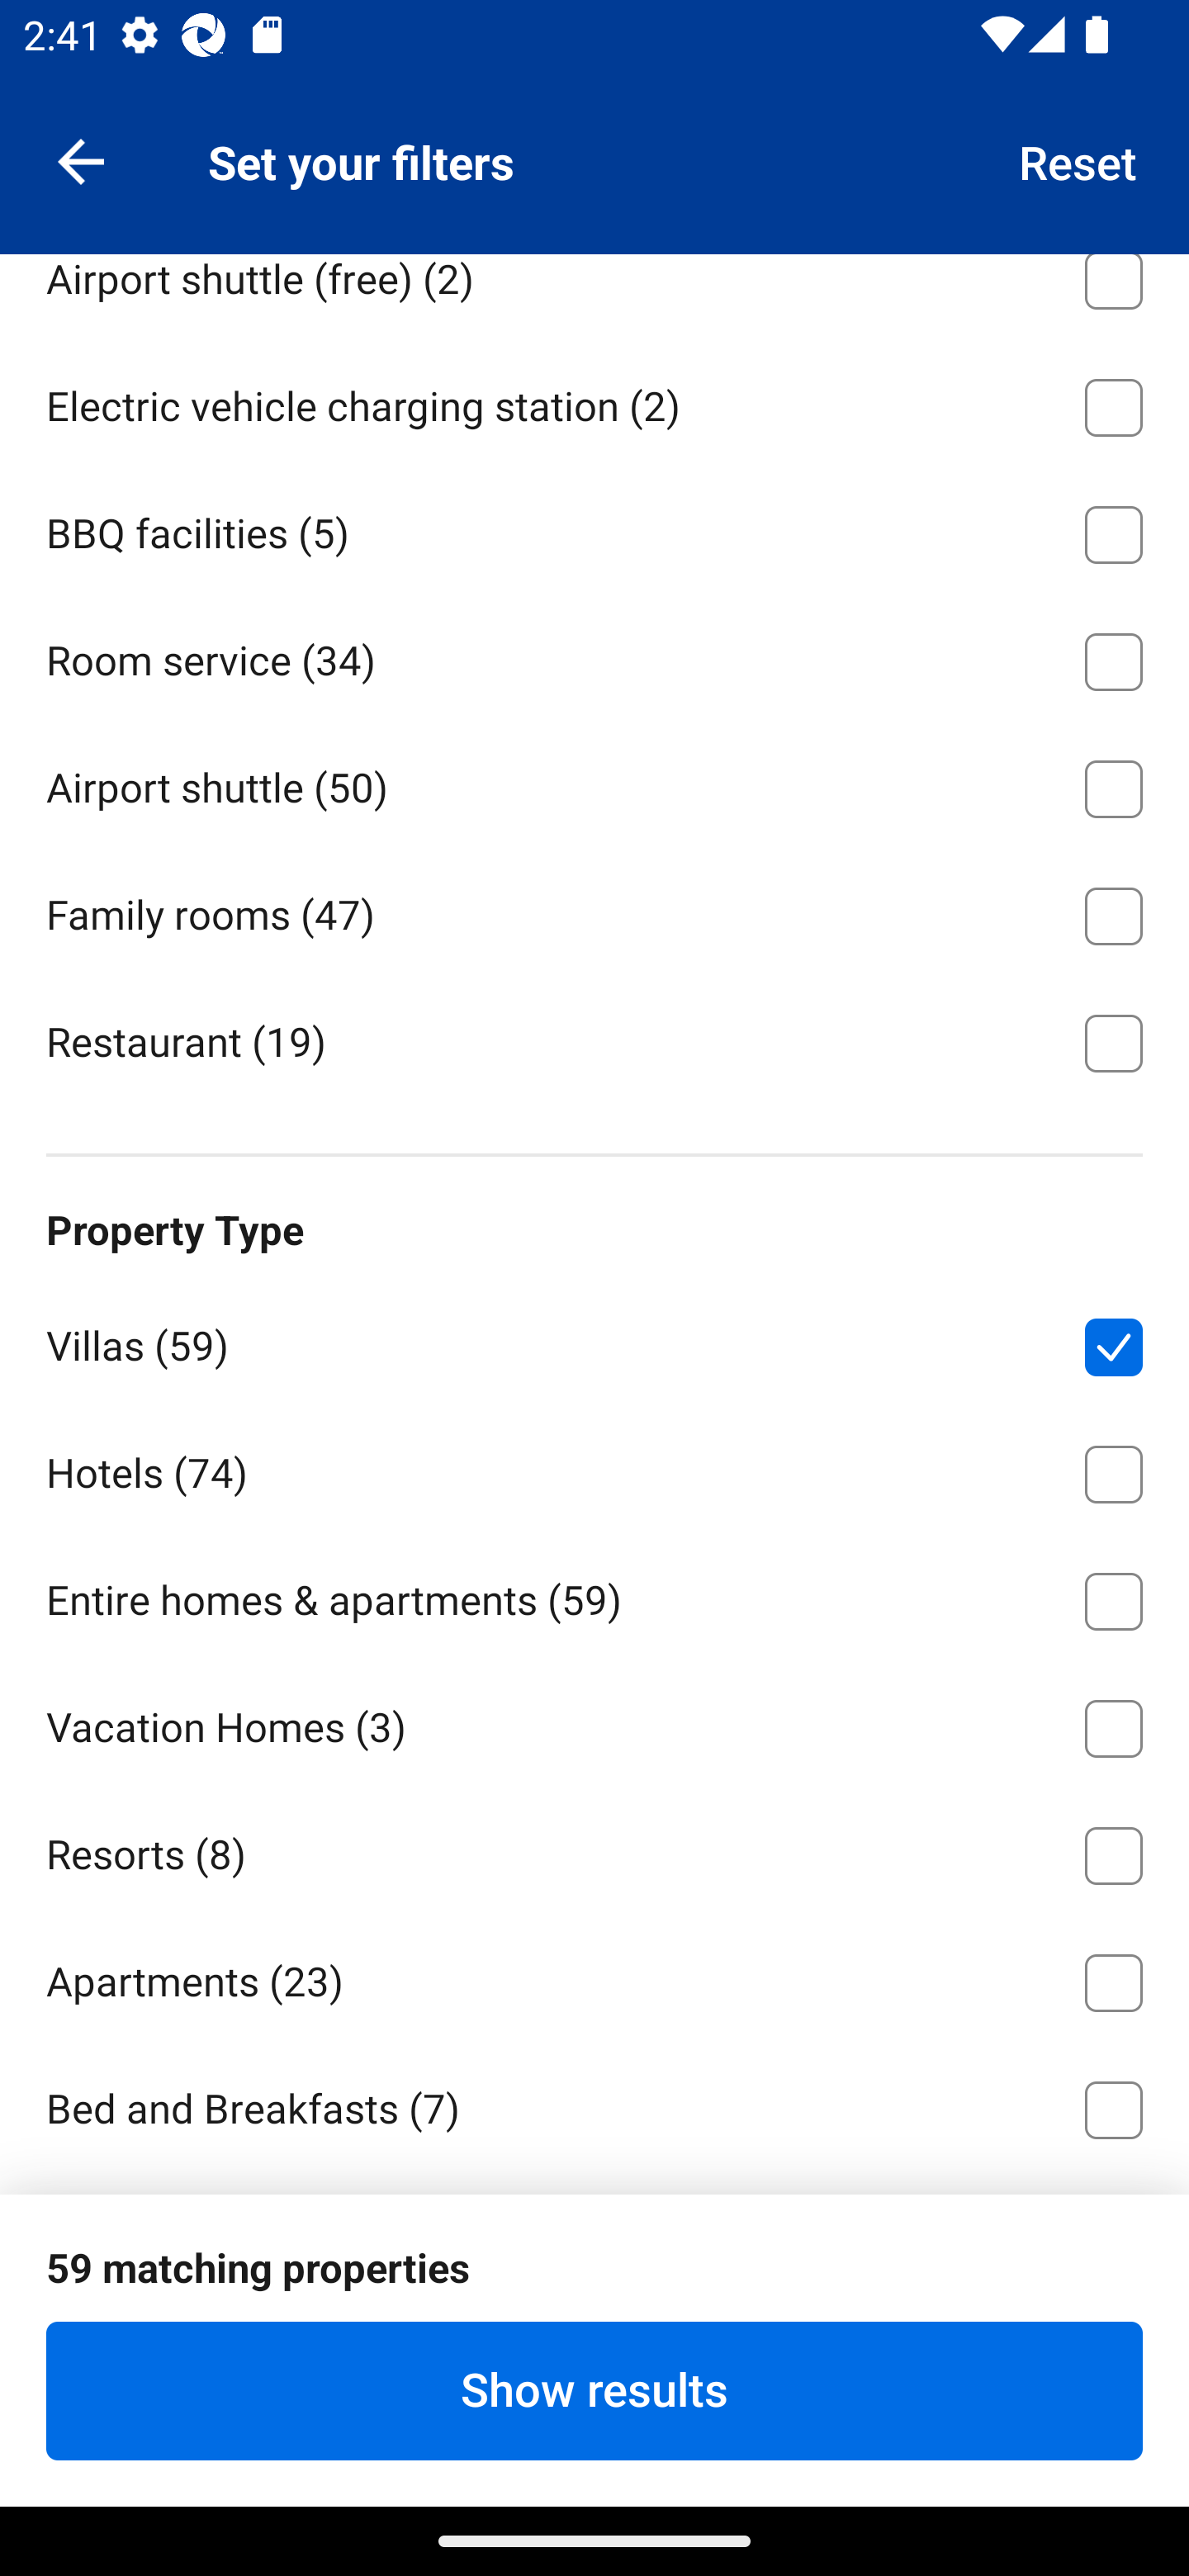  I want to click on Restaurant ⁦(19), so click(594, 1040).